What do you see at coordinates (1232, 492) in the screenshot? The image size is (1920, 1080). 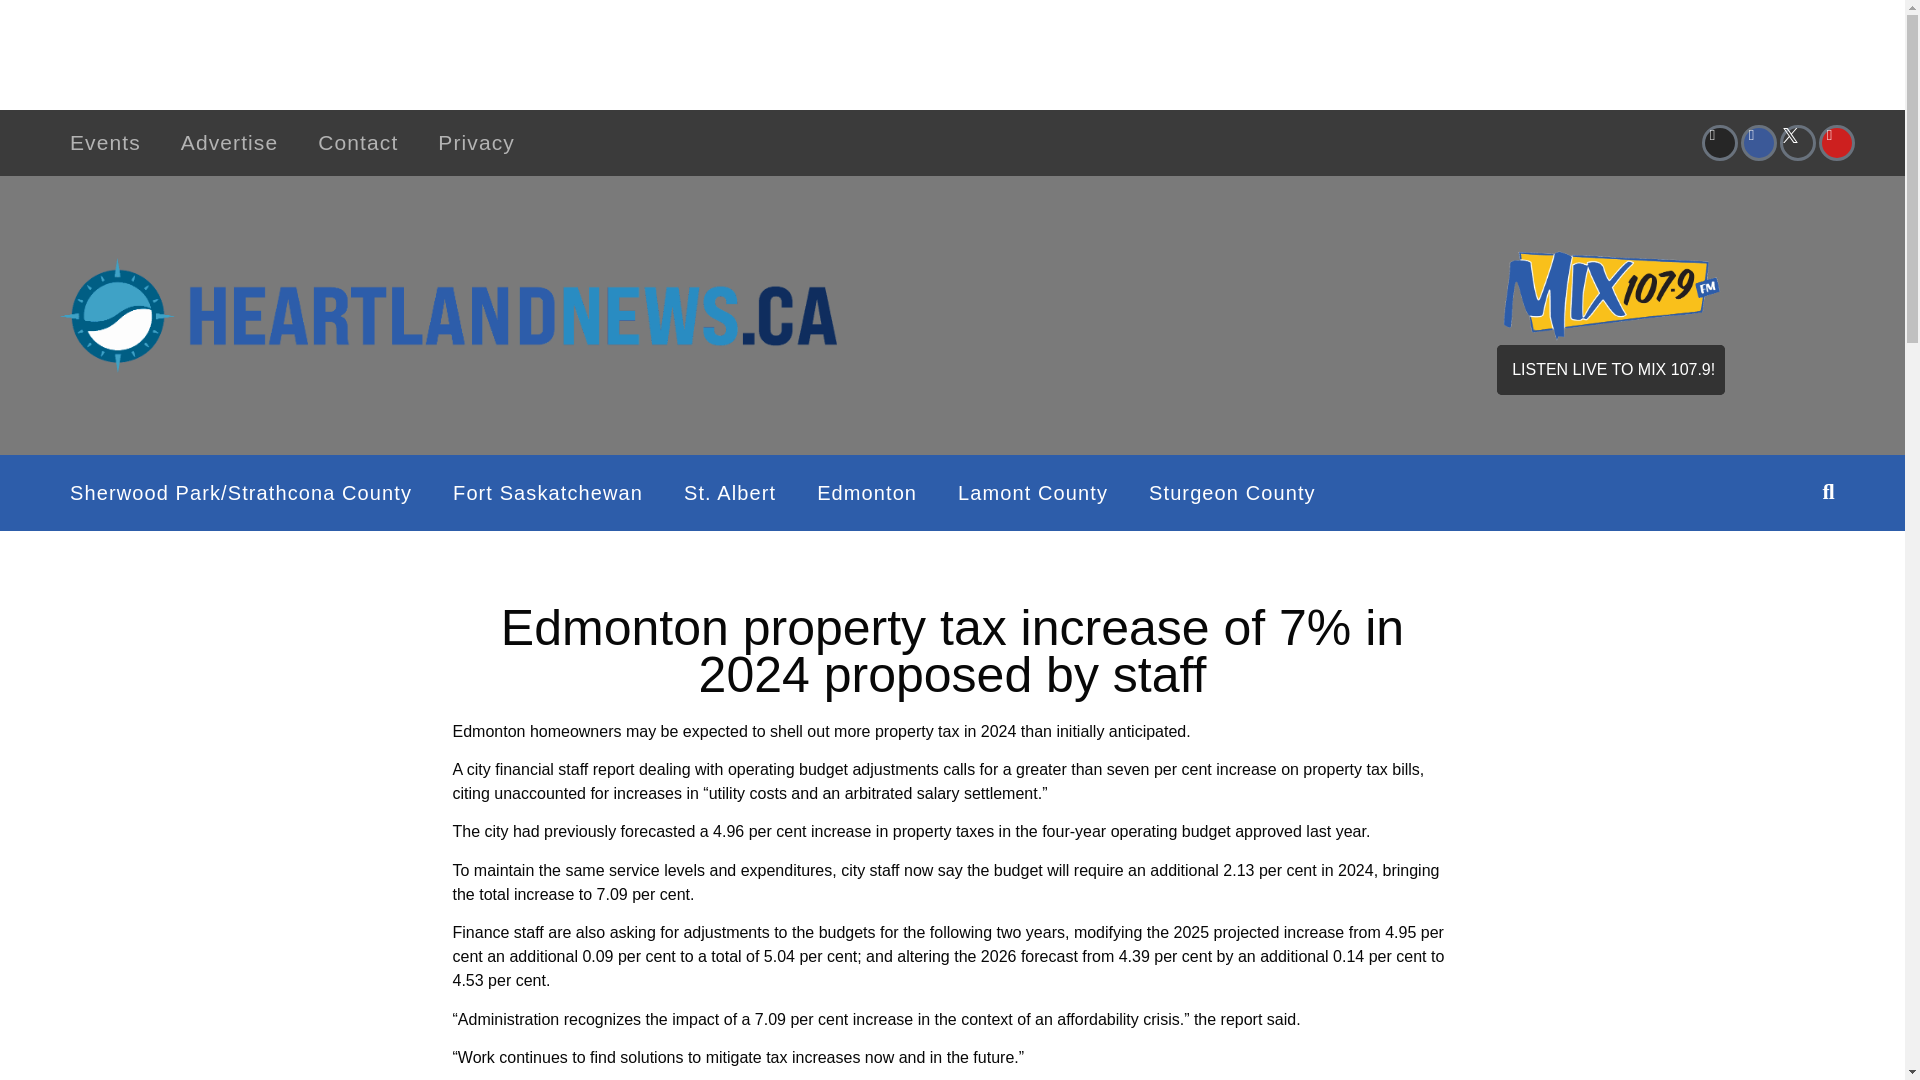 I see `Sturgeon County` at bounding box center [1232, 492].